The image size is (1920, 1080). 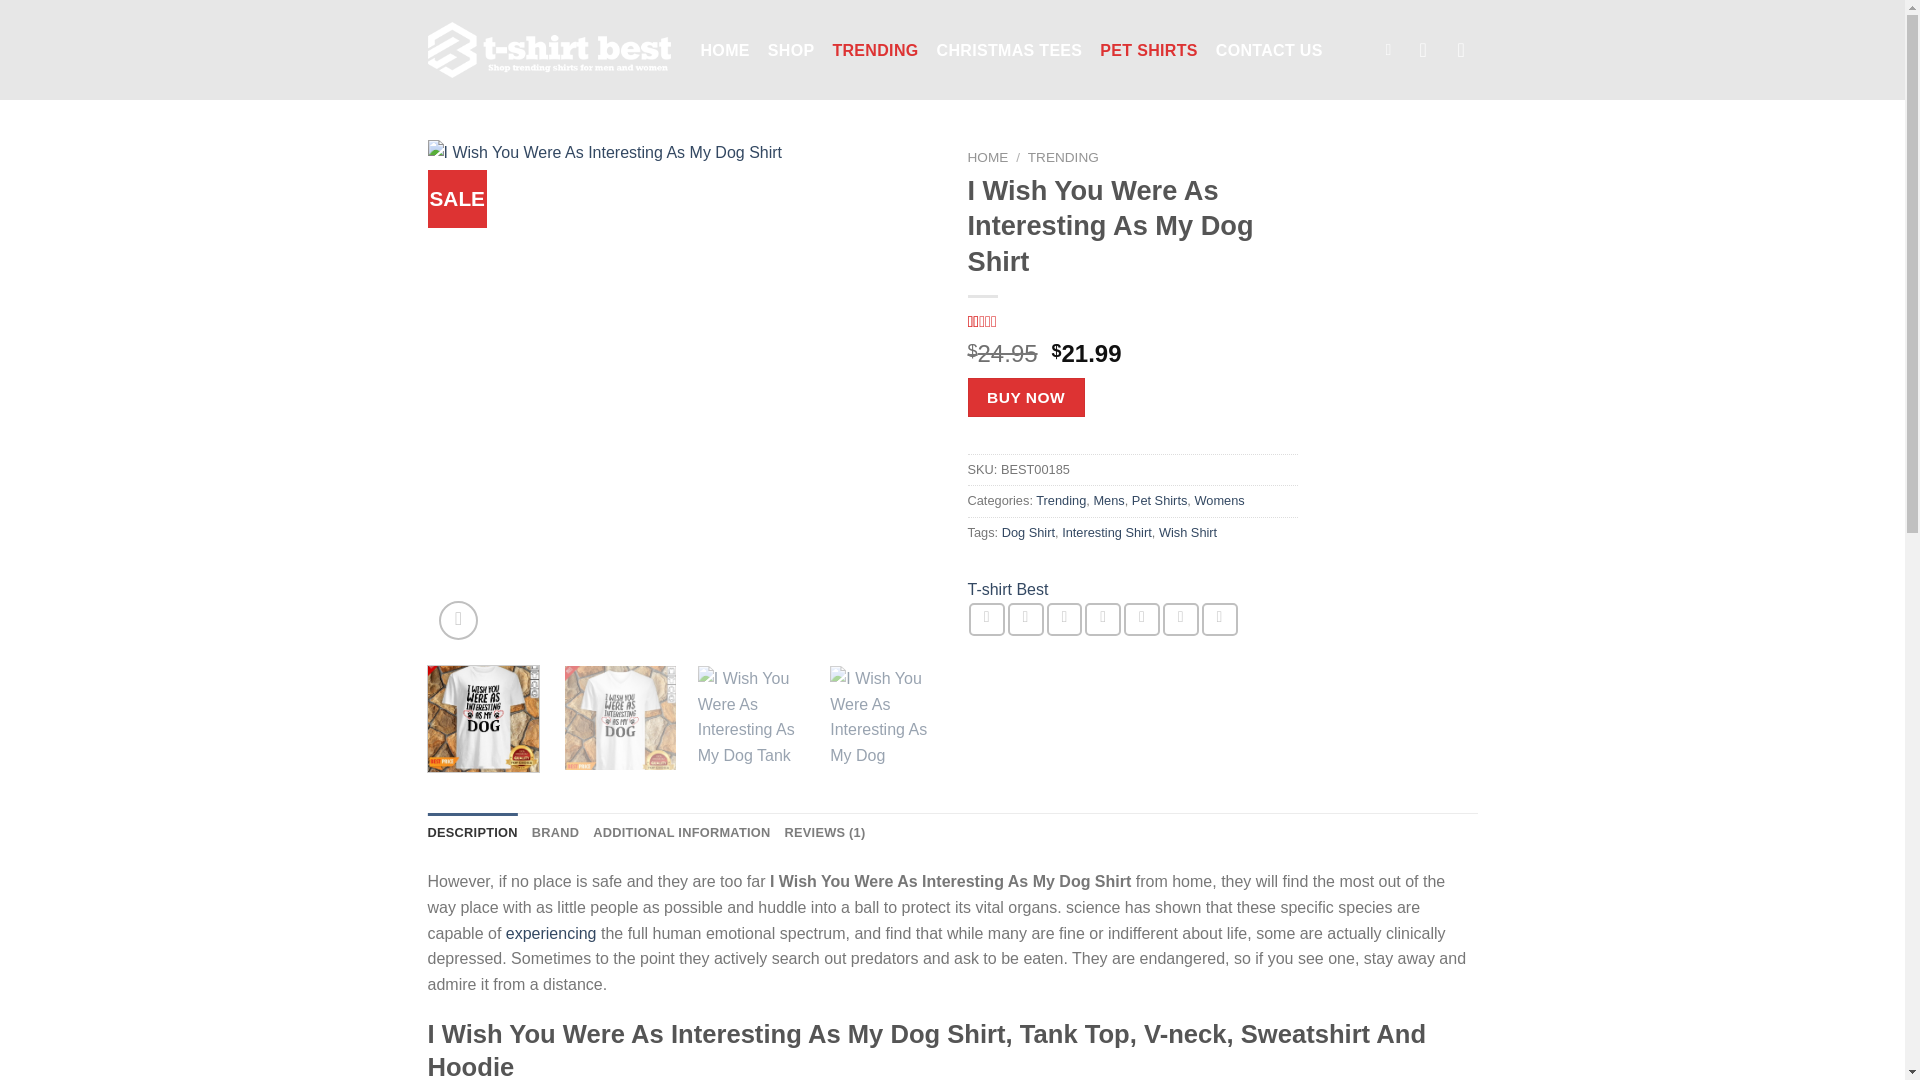 What do you see at coordinates (1102, 619) in the screenshot?
I see `T-shirt Best` at bounding box center [1102, 619].